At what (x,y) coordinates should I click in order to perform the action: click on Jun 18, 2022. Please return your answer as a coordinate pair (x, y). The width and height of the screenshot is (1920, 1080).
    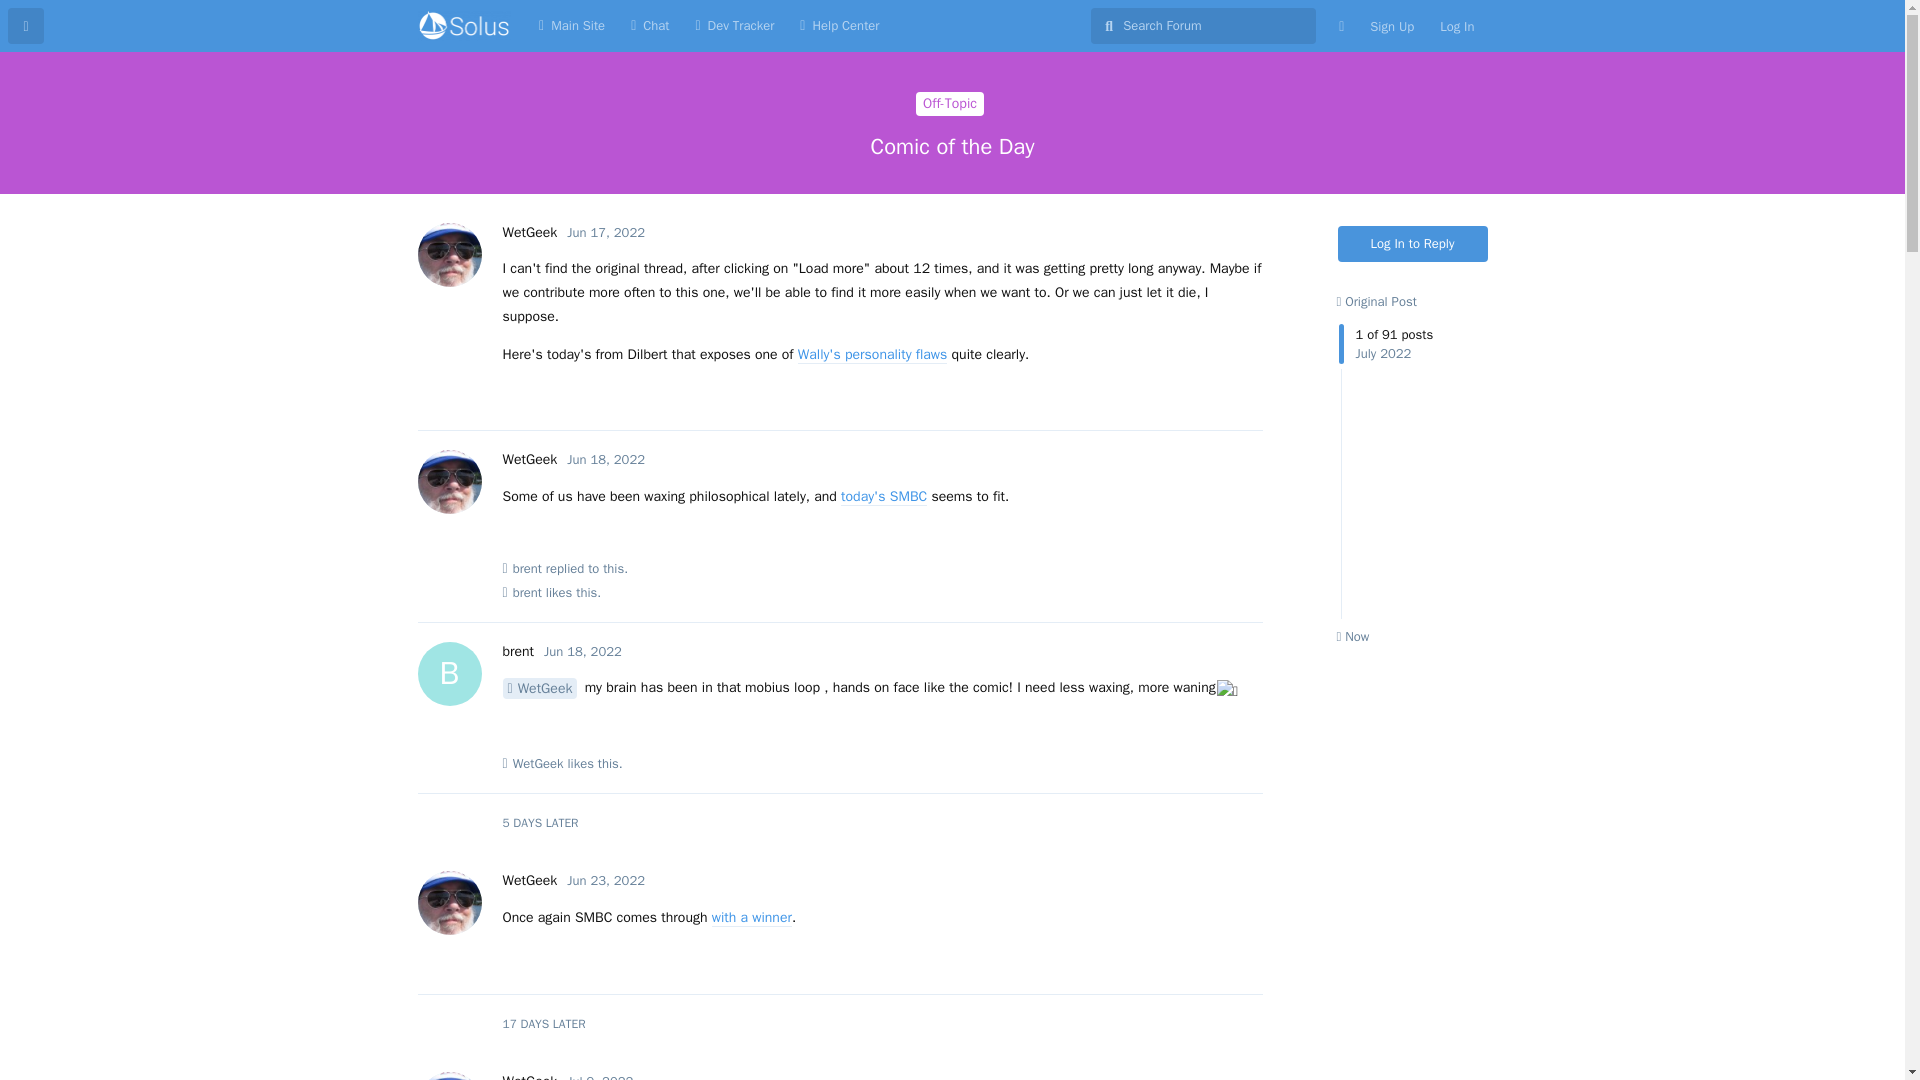
    Looking at the image, I should click on (582, 650).